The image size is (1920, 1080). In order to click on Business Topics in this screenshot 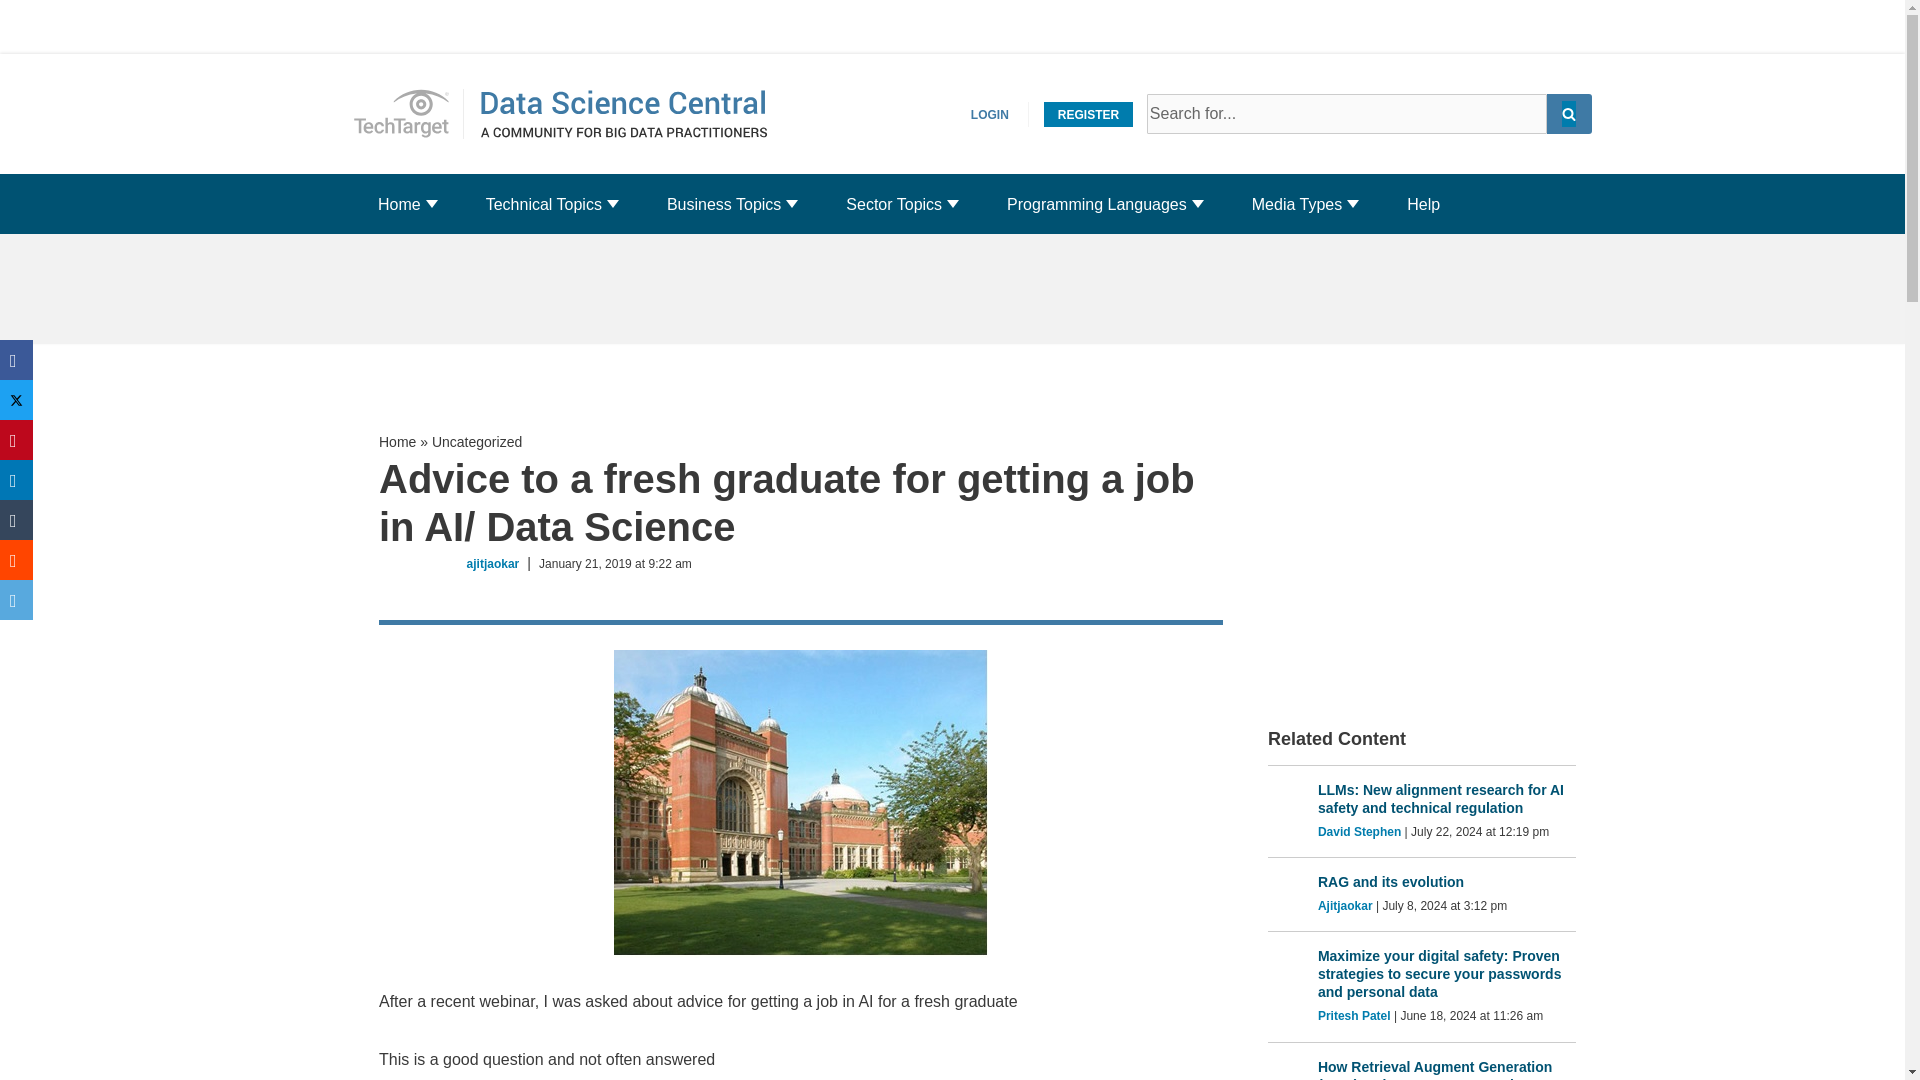, I will do `click(724, 204)`.